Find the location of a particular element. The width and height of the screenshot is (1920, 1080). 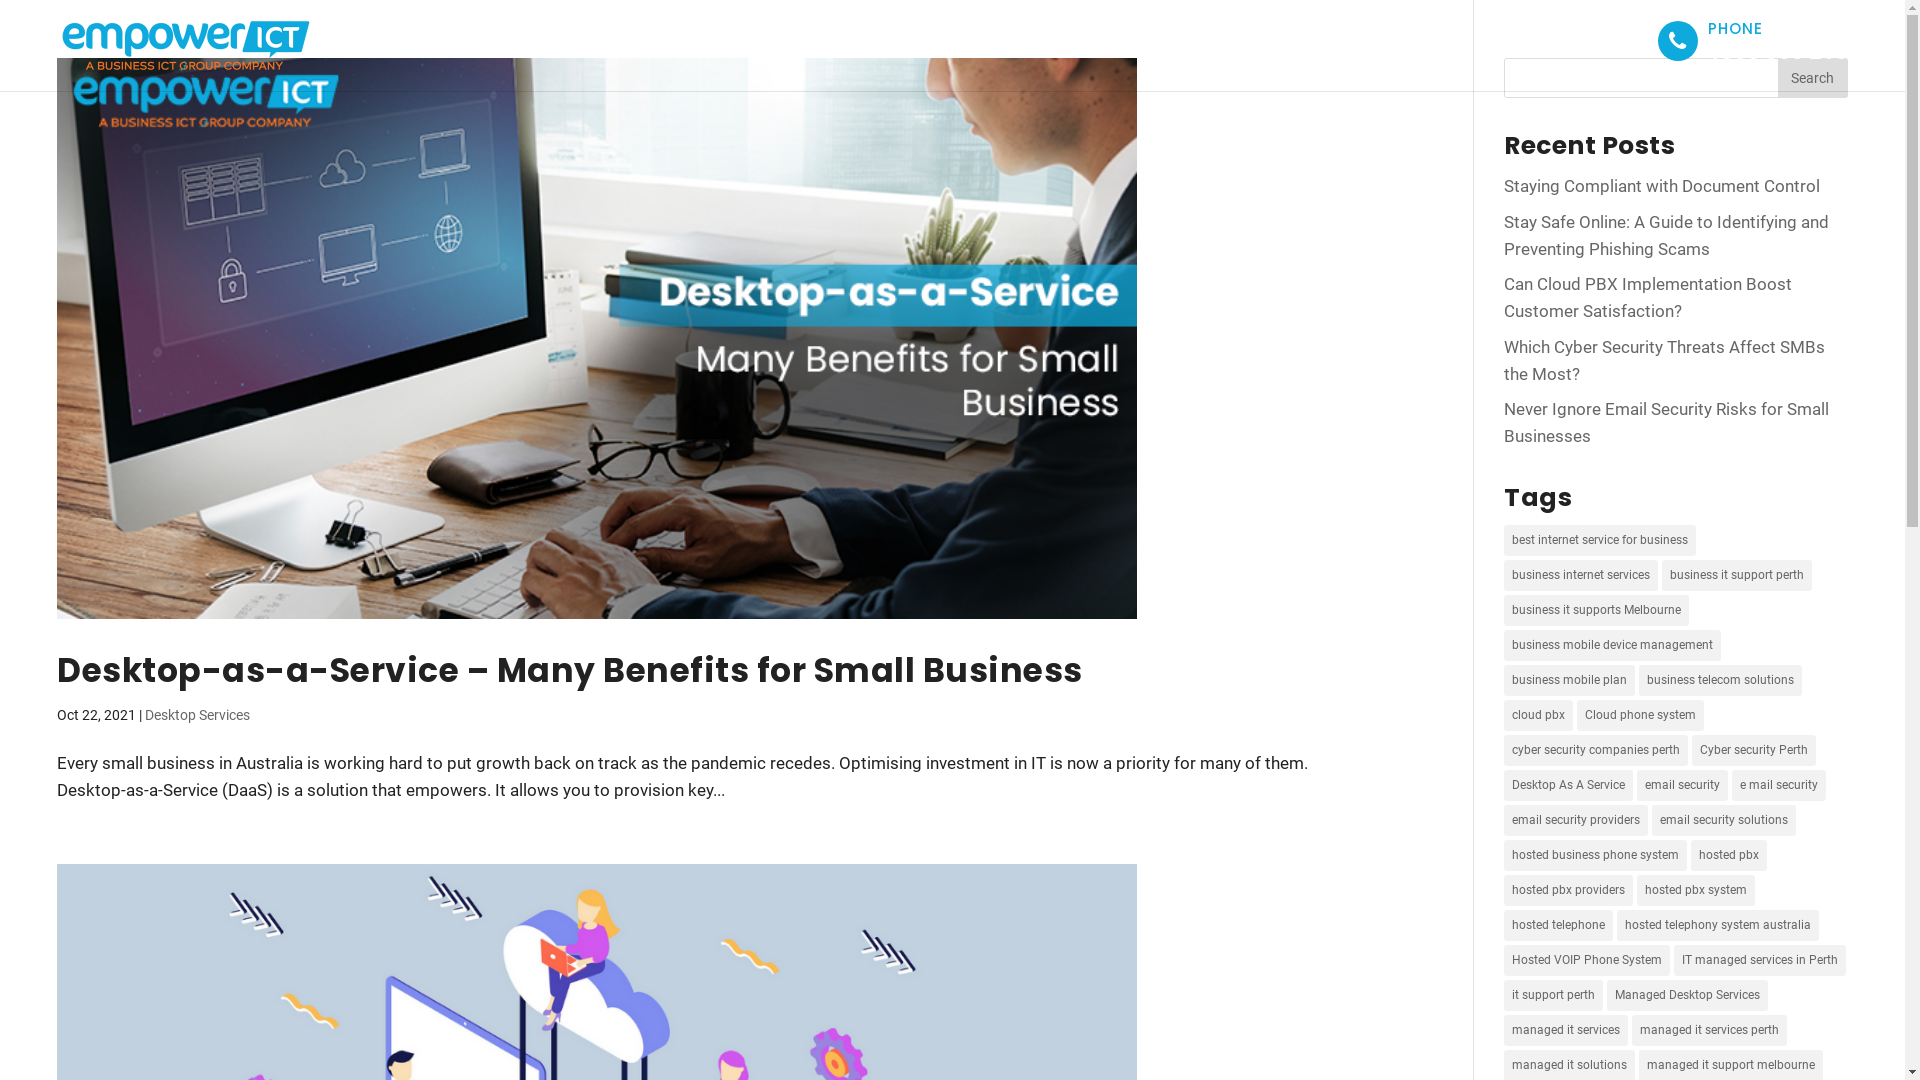

hosted telephony system australia is located at coordinates (1718, 926).